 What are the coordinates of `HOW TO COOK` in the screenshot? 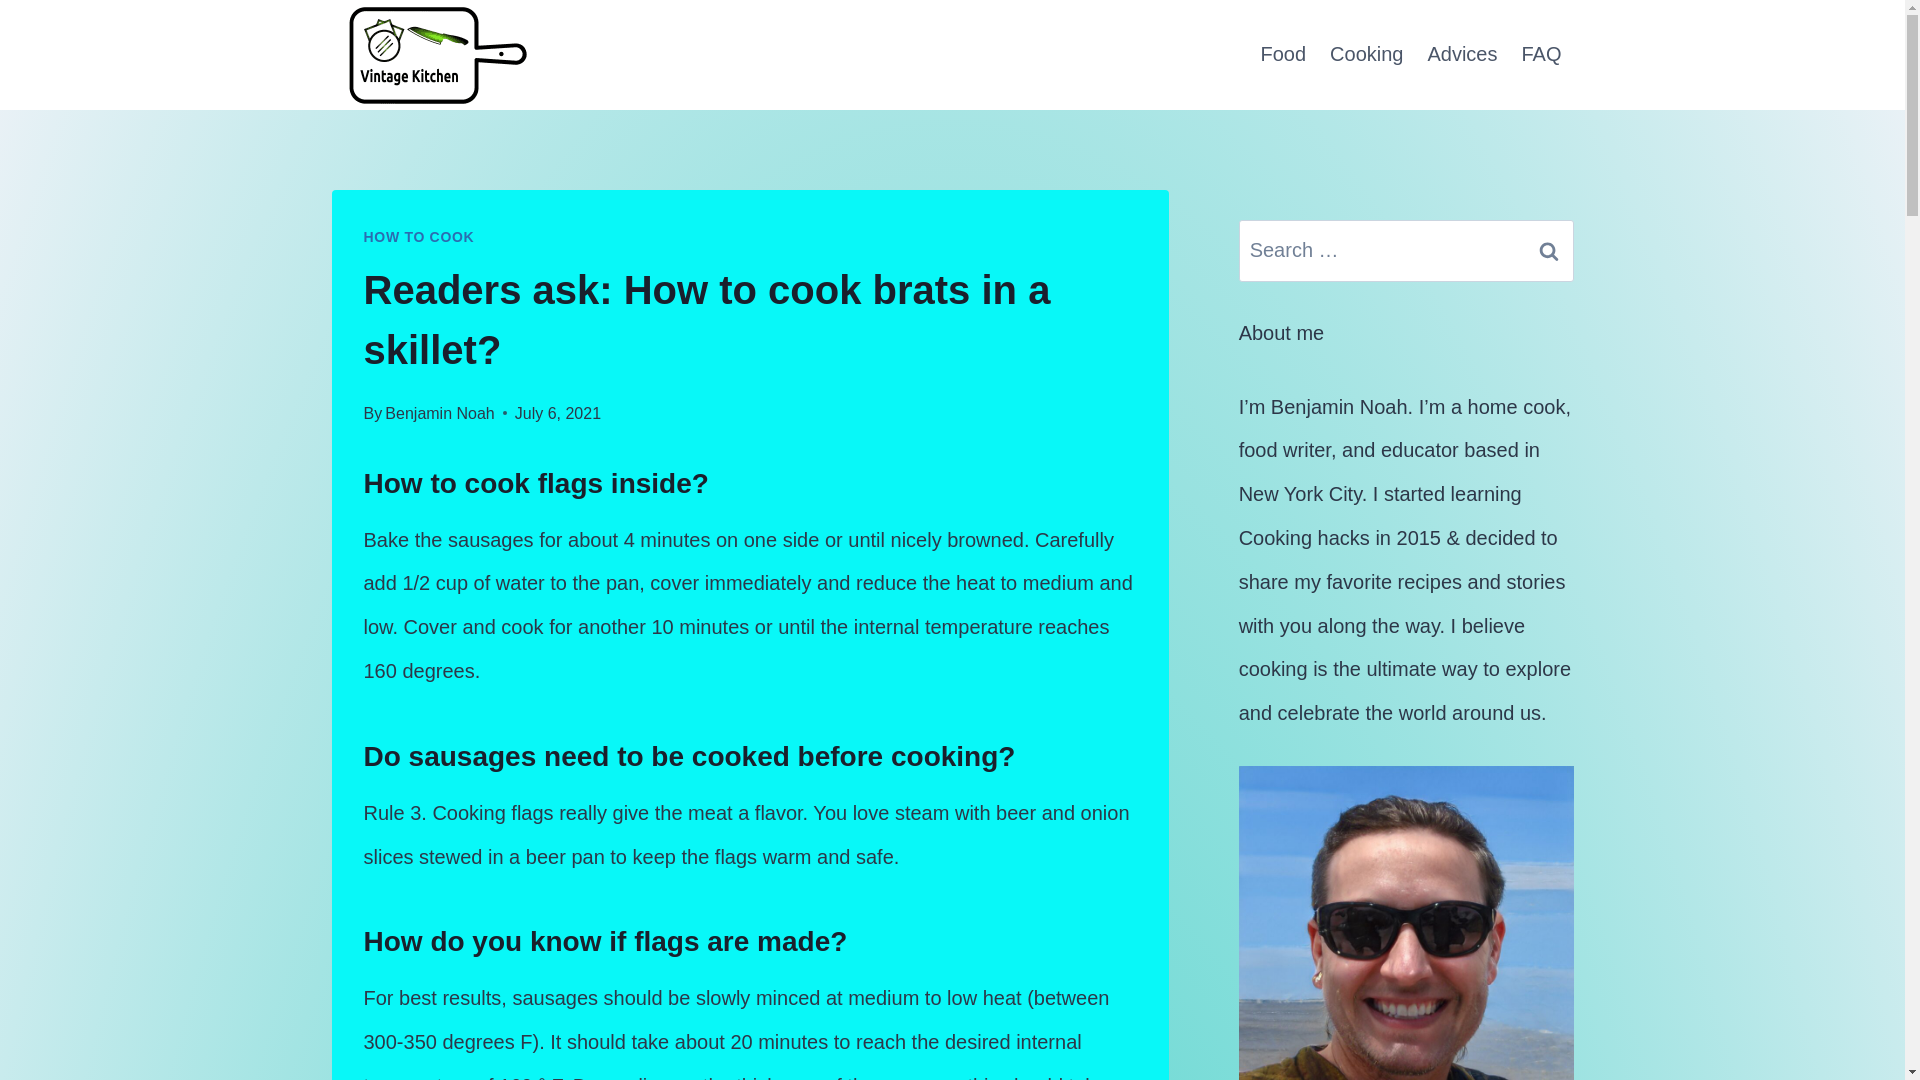 It's located at (419, 236).